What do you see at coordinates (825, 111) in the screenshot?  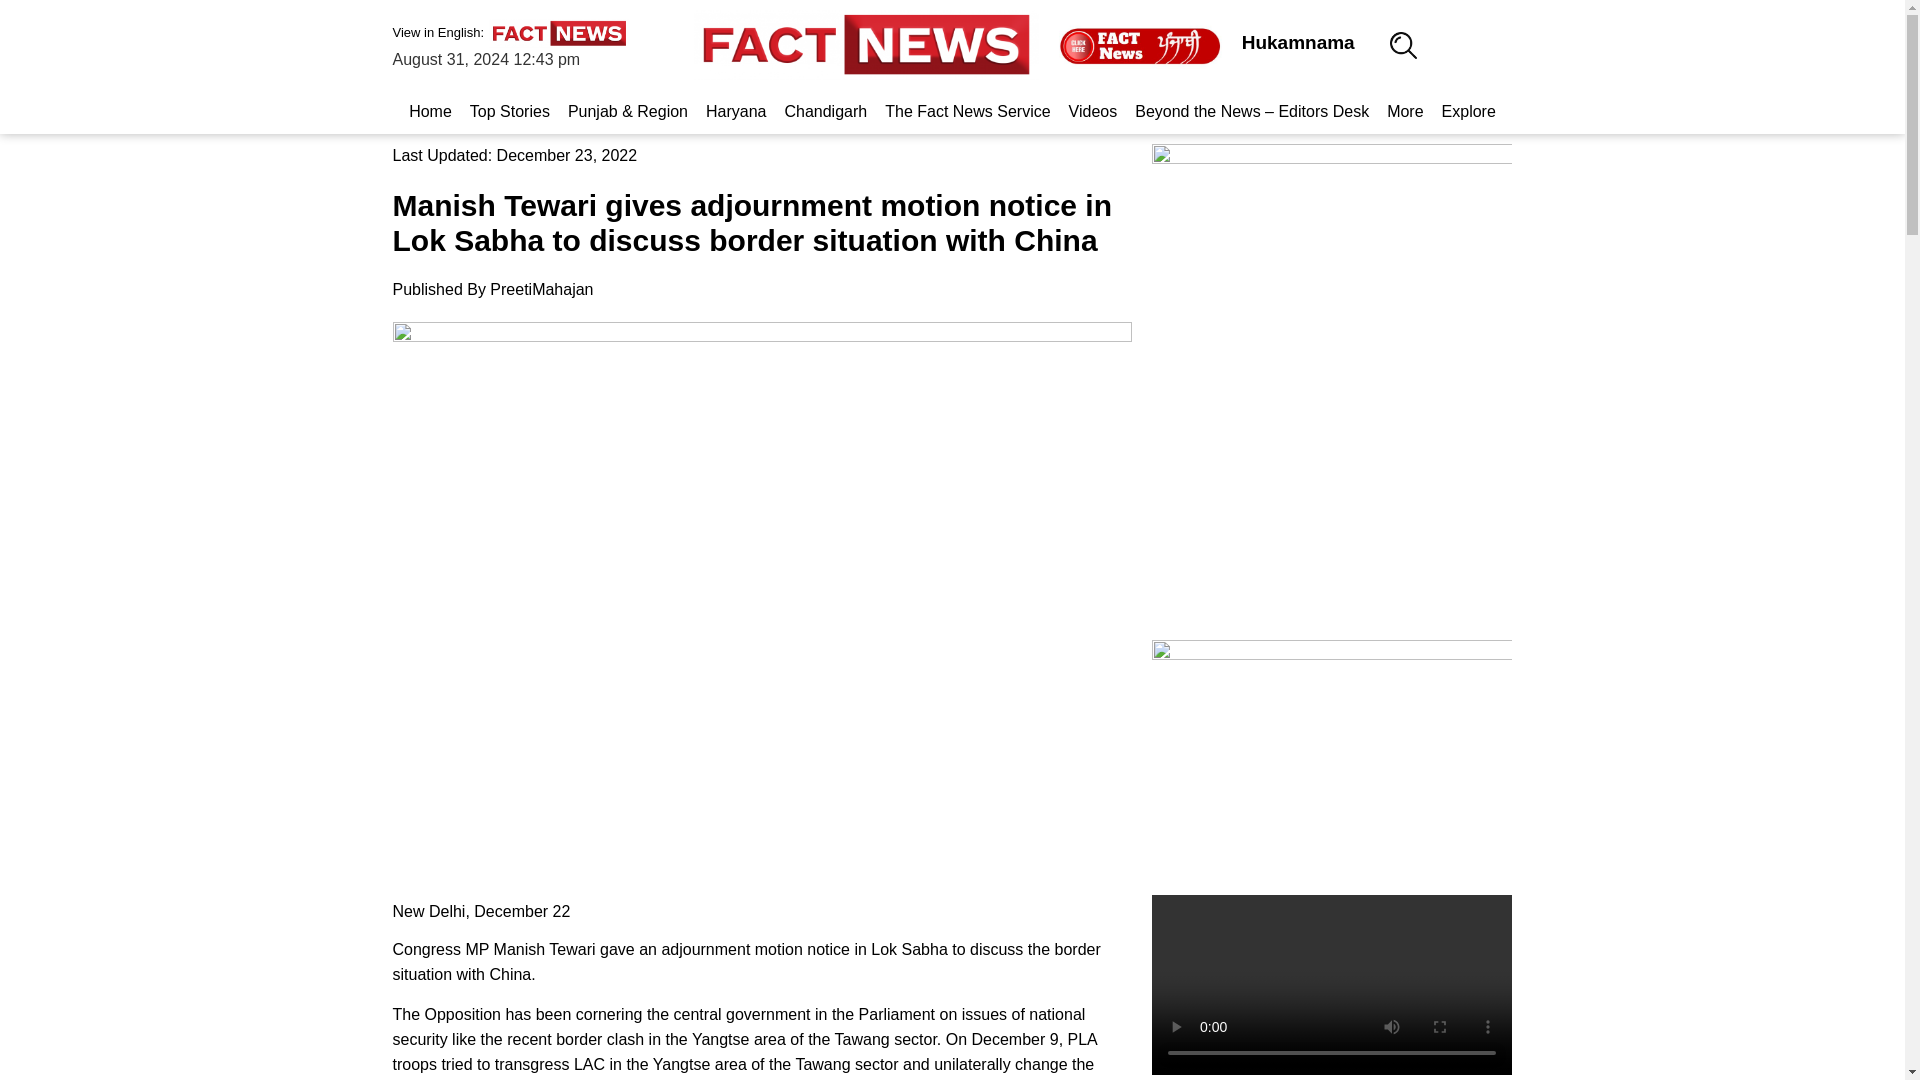 I see `Chandigarh` at bounding box center [825, 111].